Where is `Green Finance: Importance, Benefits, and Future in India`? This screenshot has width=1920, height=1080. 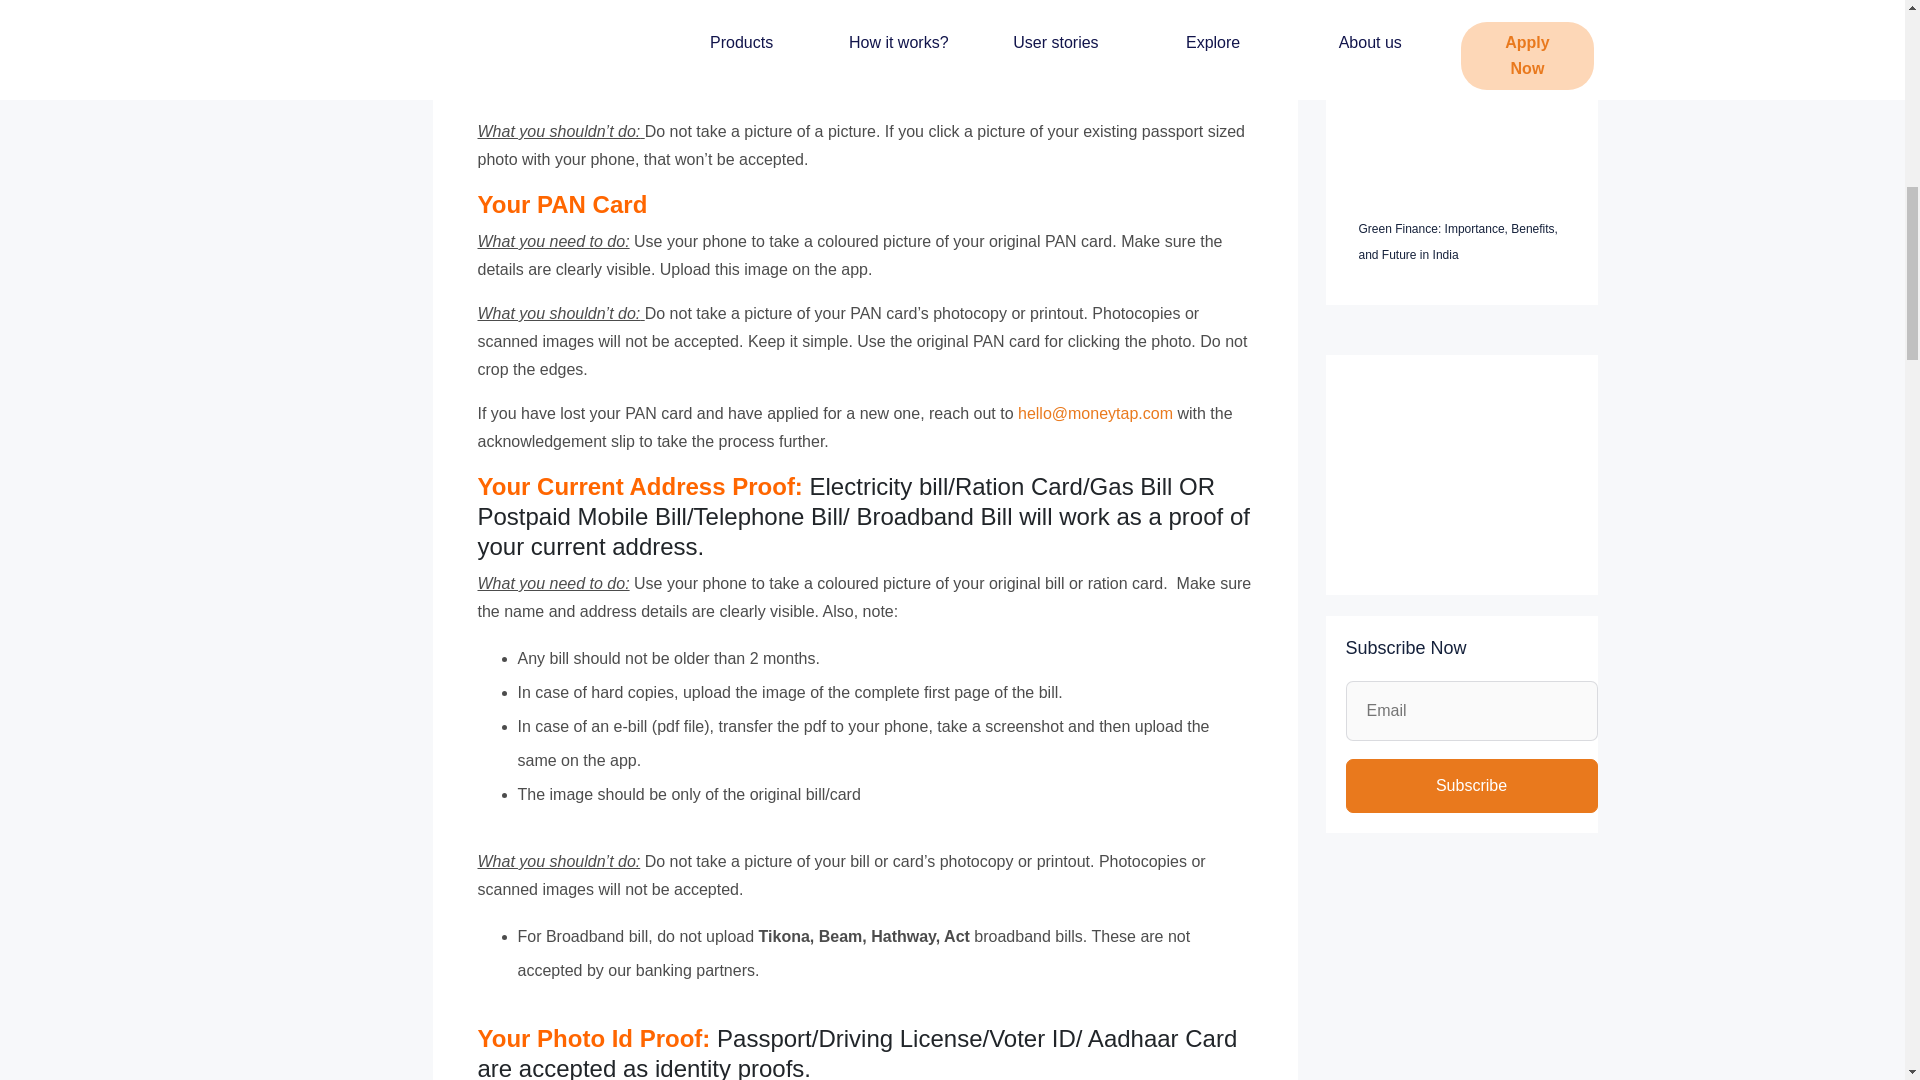
Green Finance: Importance, Benefits, and Future in India is located at coordinates (1457, 242).